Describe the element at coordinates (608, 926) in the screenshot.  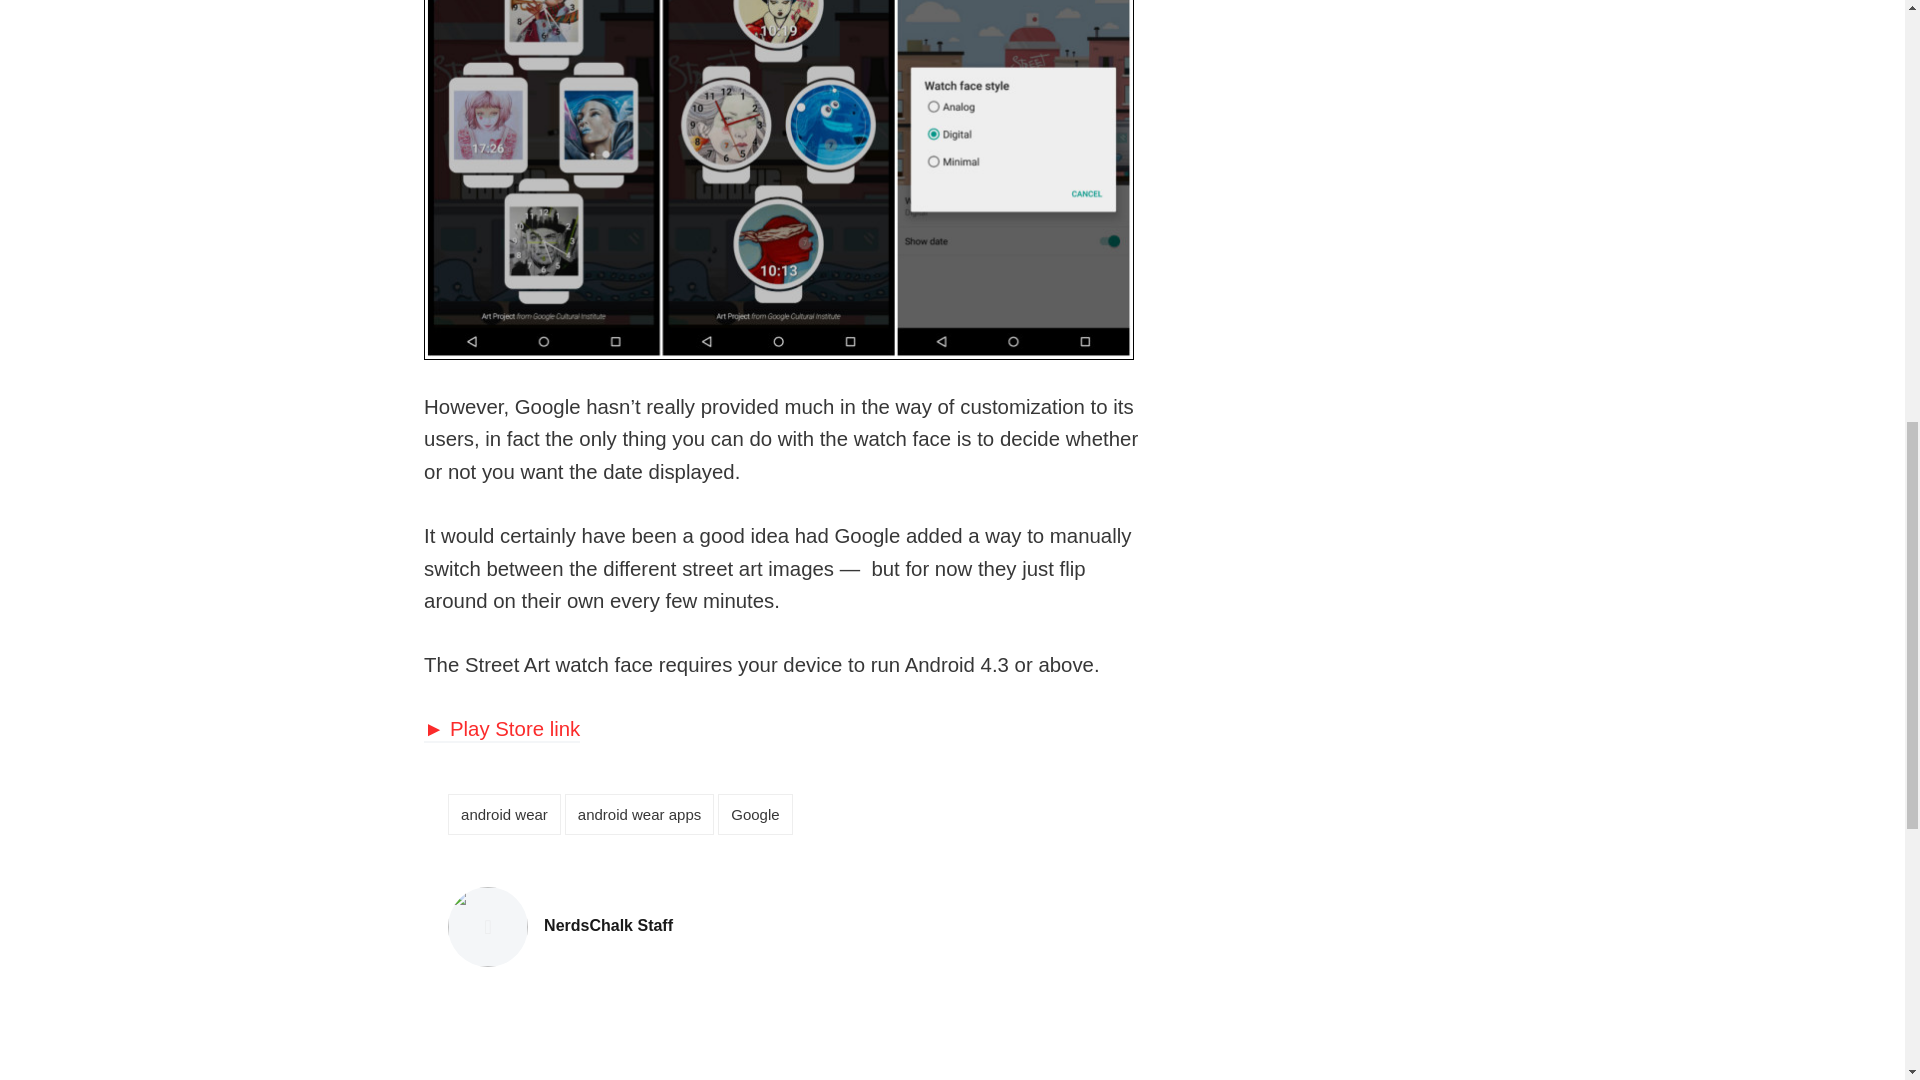
I see `android wear` at that location.